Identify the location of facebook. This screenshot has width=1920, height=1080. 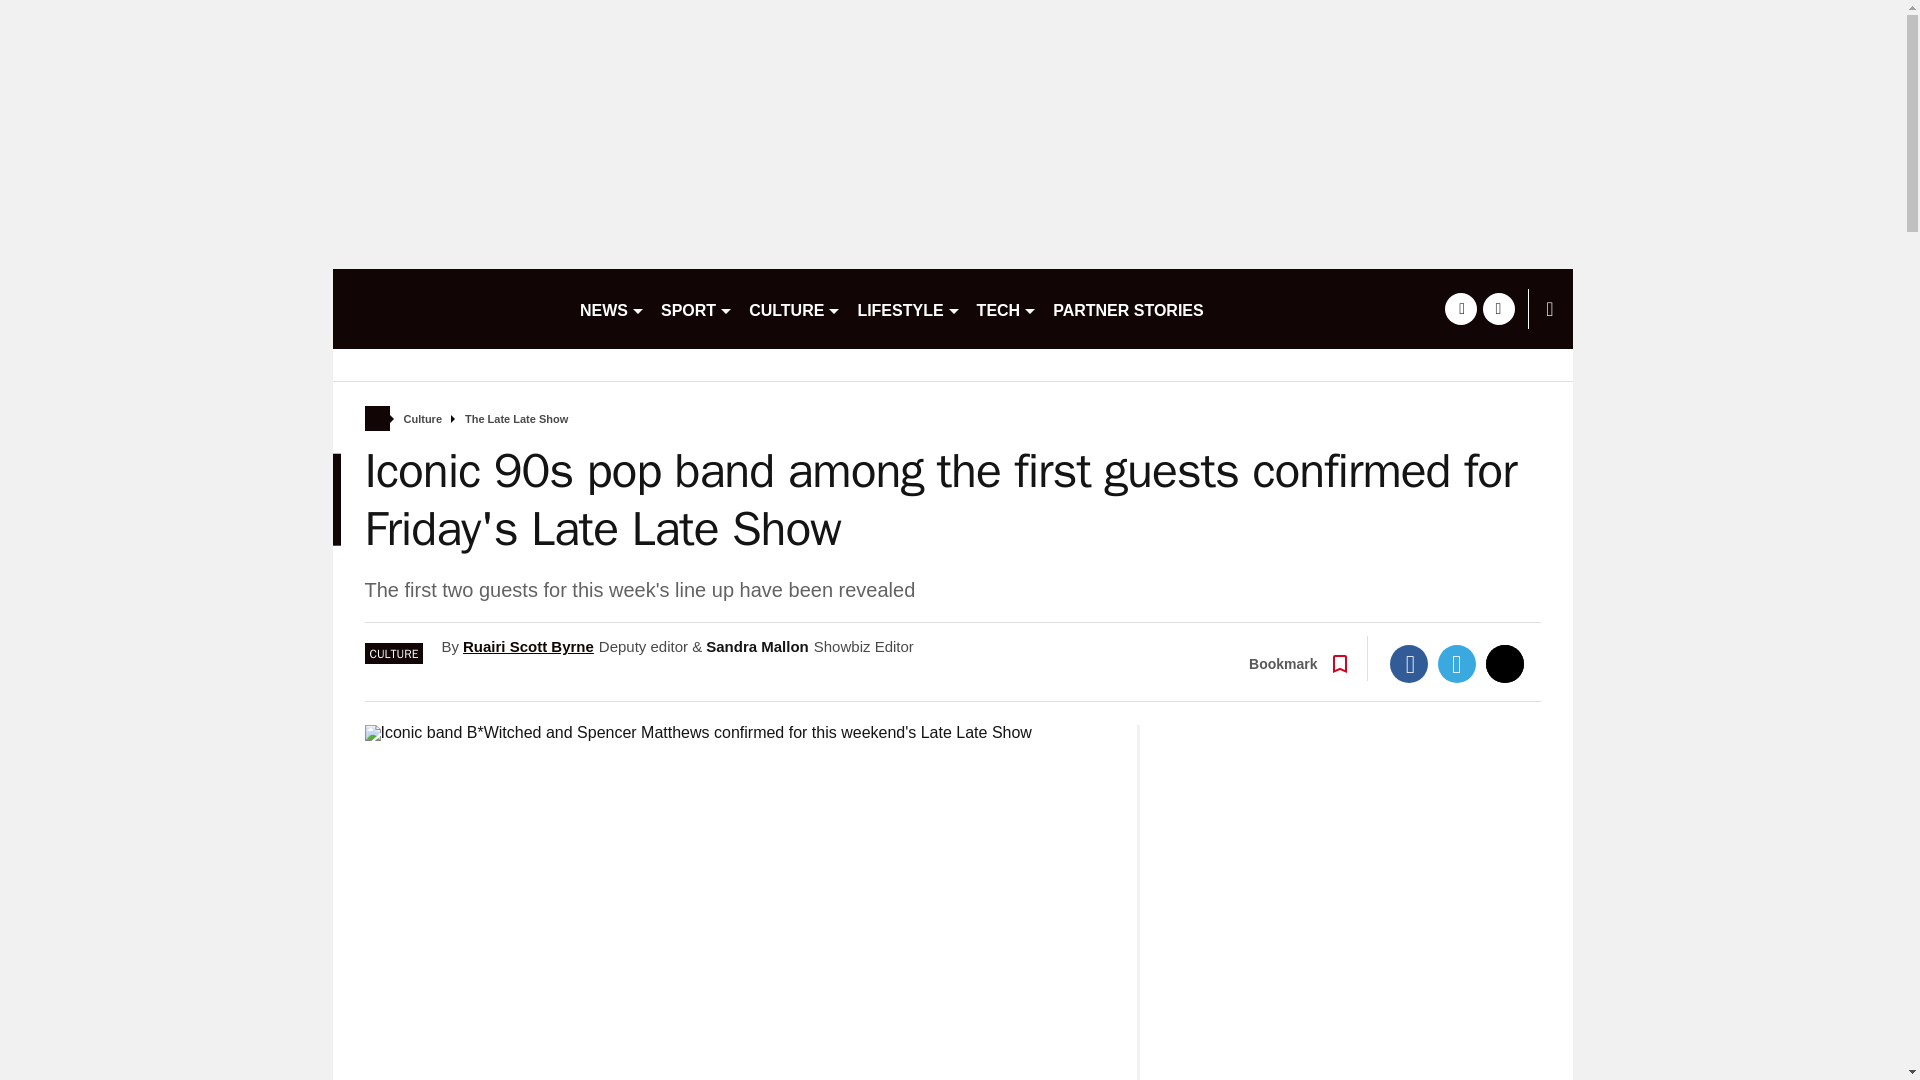
(1460, 308).